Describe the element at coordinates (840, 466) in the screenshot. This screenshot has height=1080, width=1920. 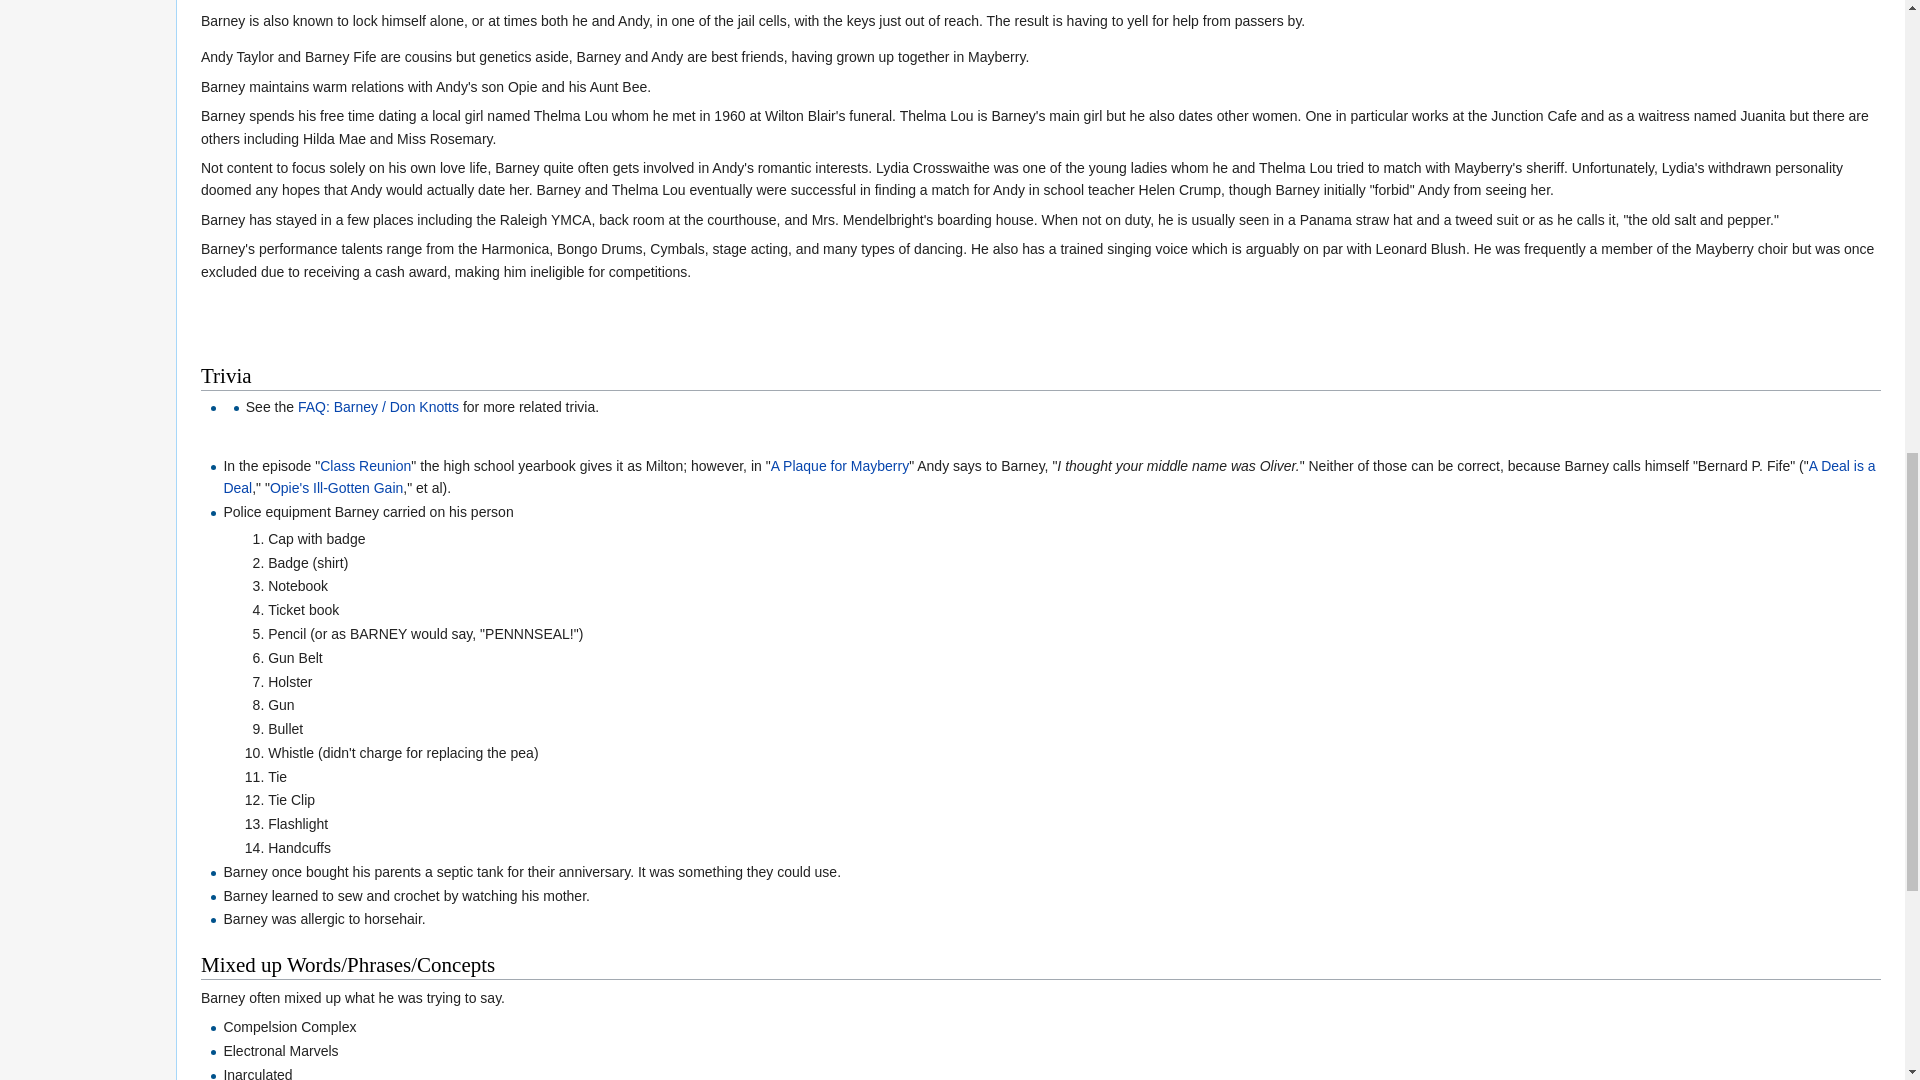
I see `A Plaque for Mayberry` at that location.